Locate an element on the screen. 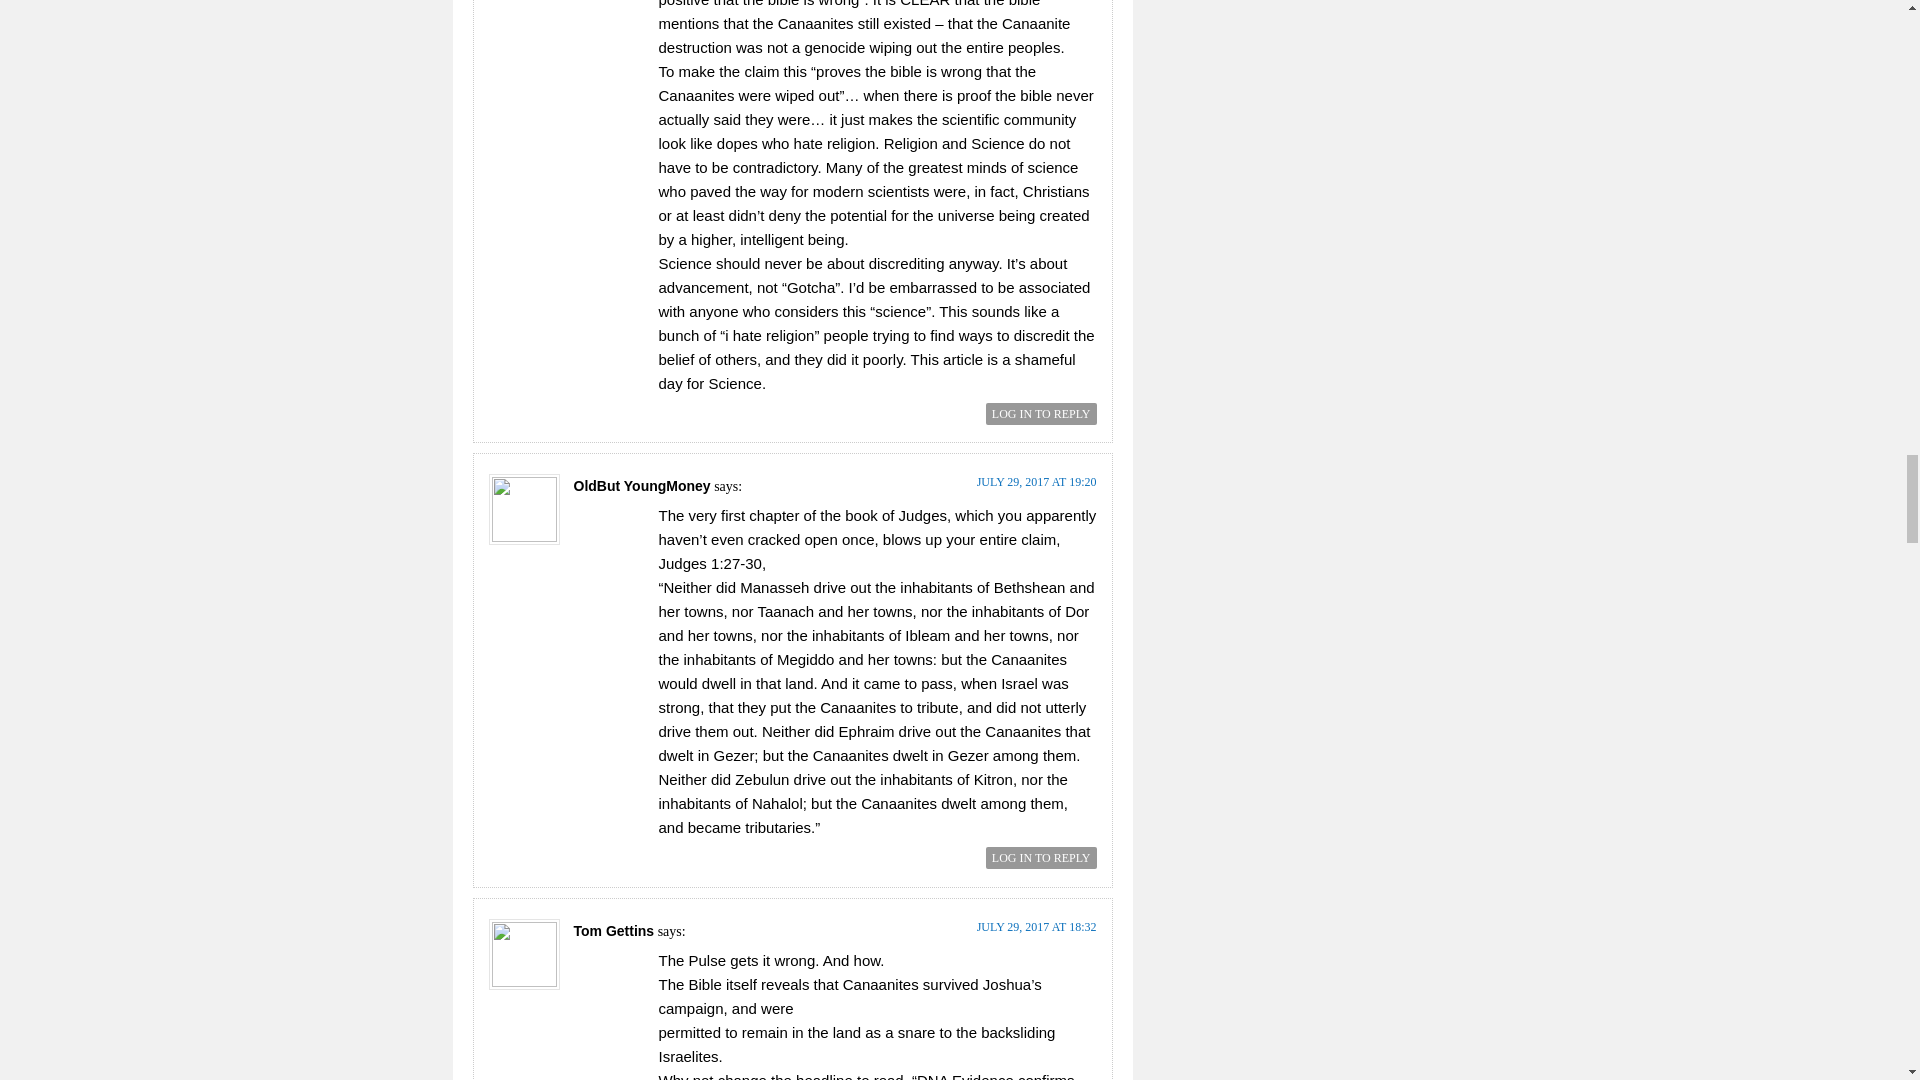 This screenshot has height=1080, width=1920. JULY 29, 2017 AT 19:20 is located at coordinates (1036, 482).